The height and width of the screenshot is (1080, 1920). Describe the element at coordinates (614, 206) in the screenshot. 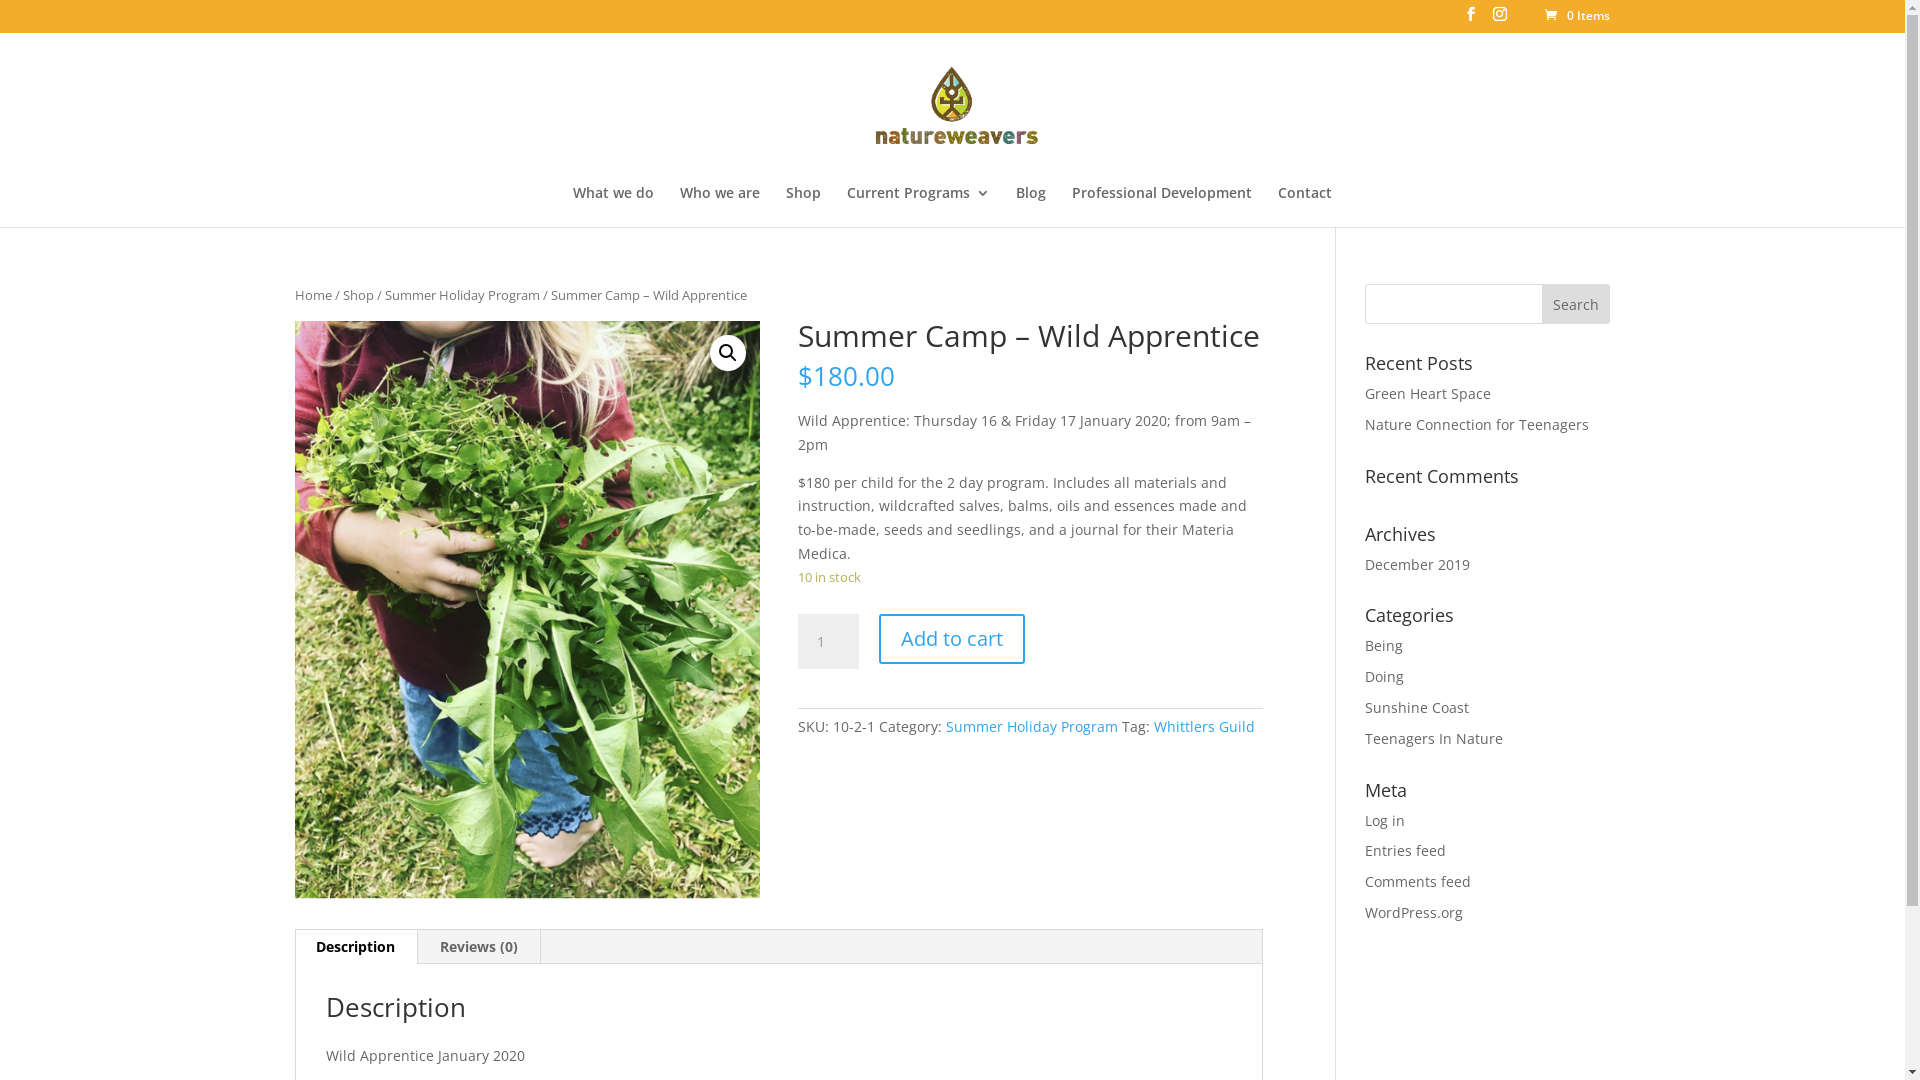

I see `What we do` at that location.